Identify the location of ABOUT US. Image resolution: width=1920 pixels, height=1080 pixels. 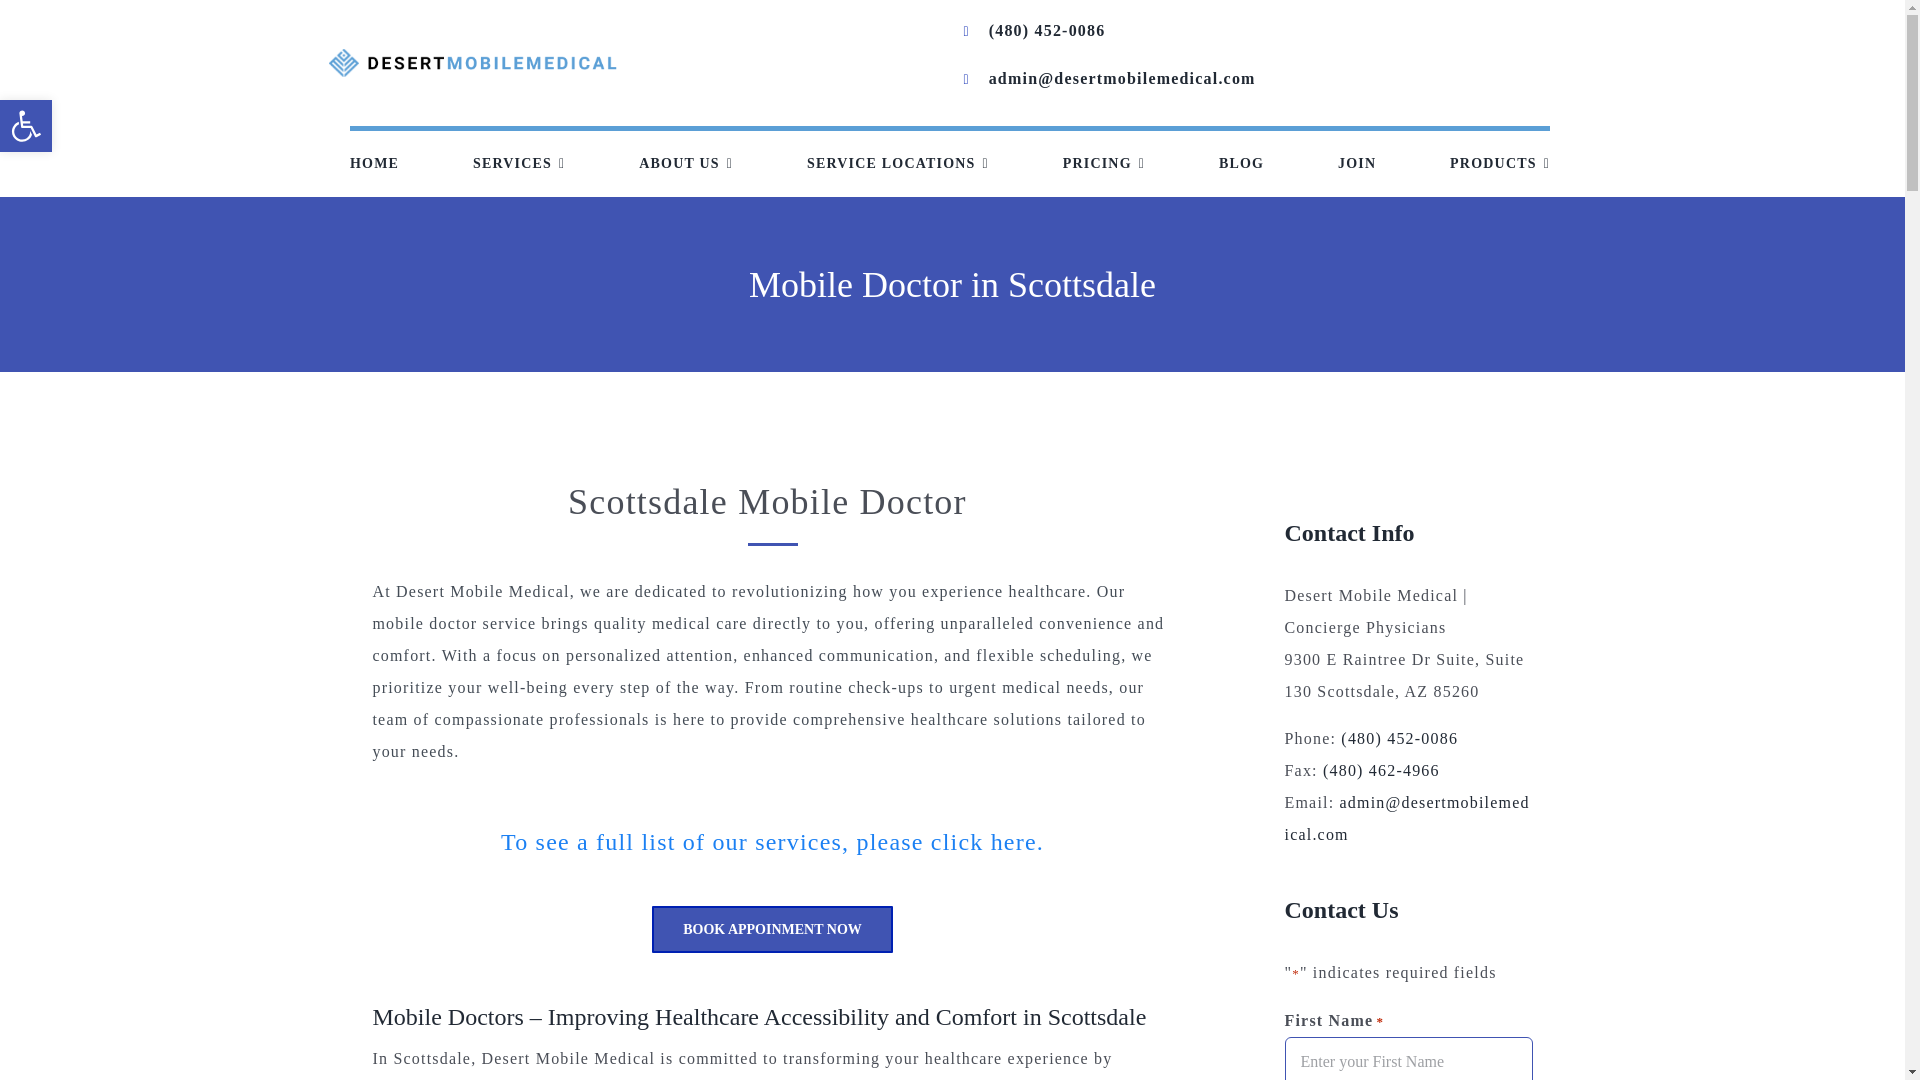
(686, 164).